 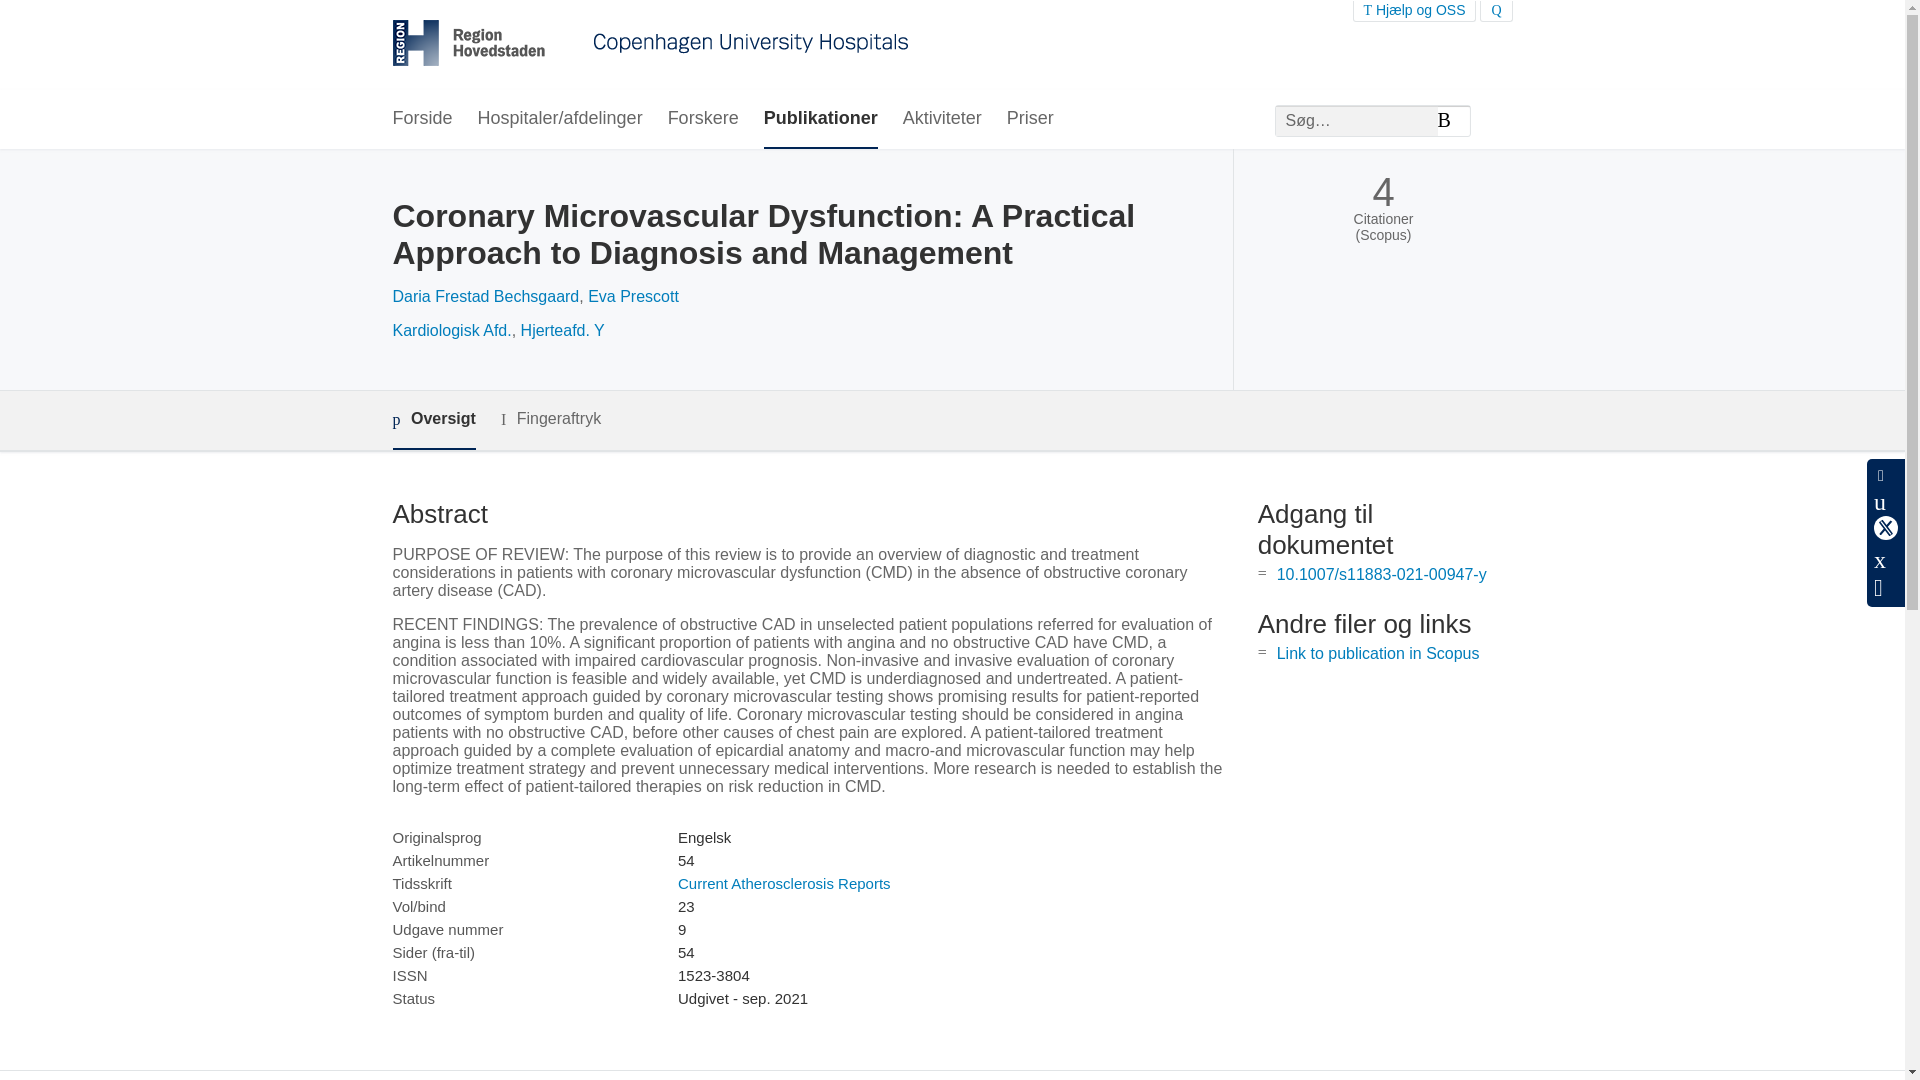 What do you see at coordinates (485, 296) in the screenshot?
I see `Daria Frestad Bechsgaard` at bounding box center [485, 296].